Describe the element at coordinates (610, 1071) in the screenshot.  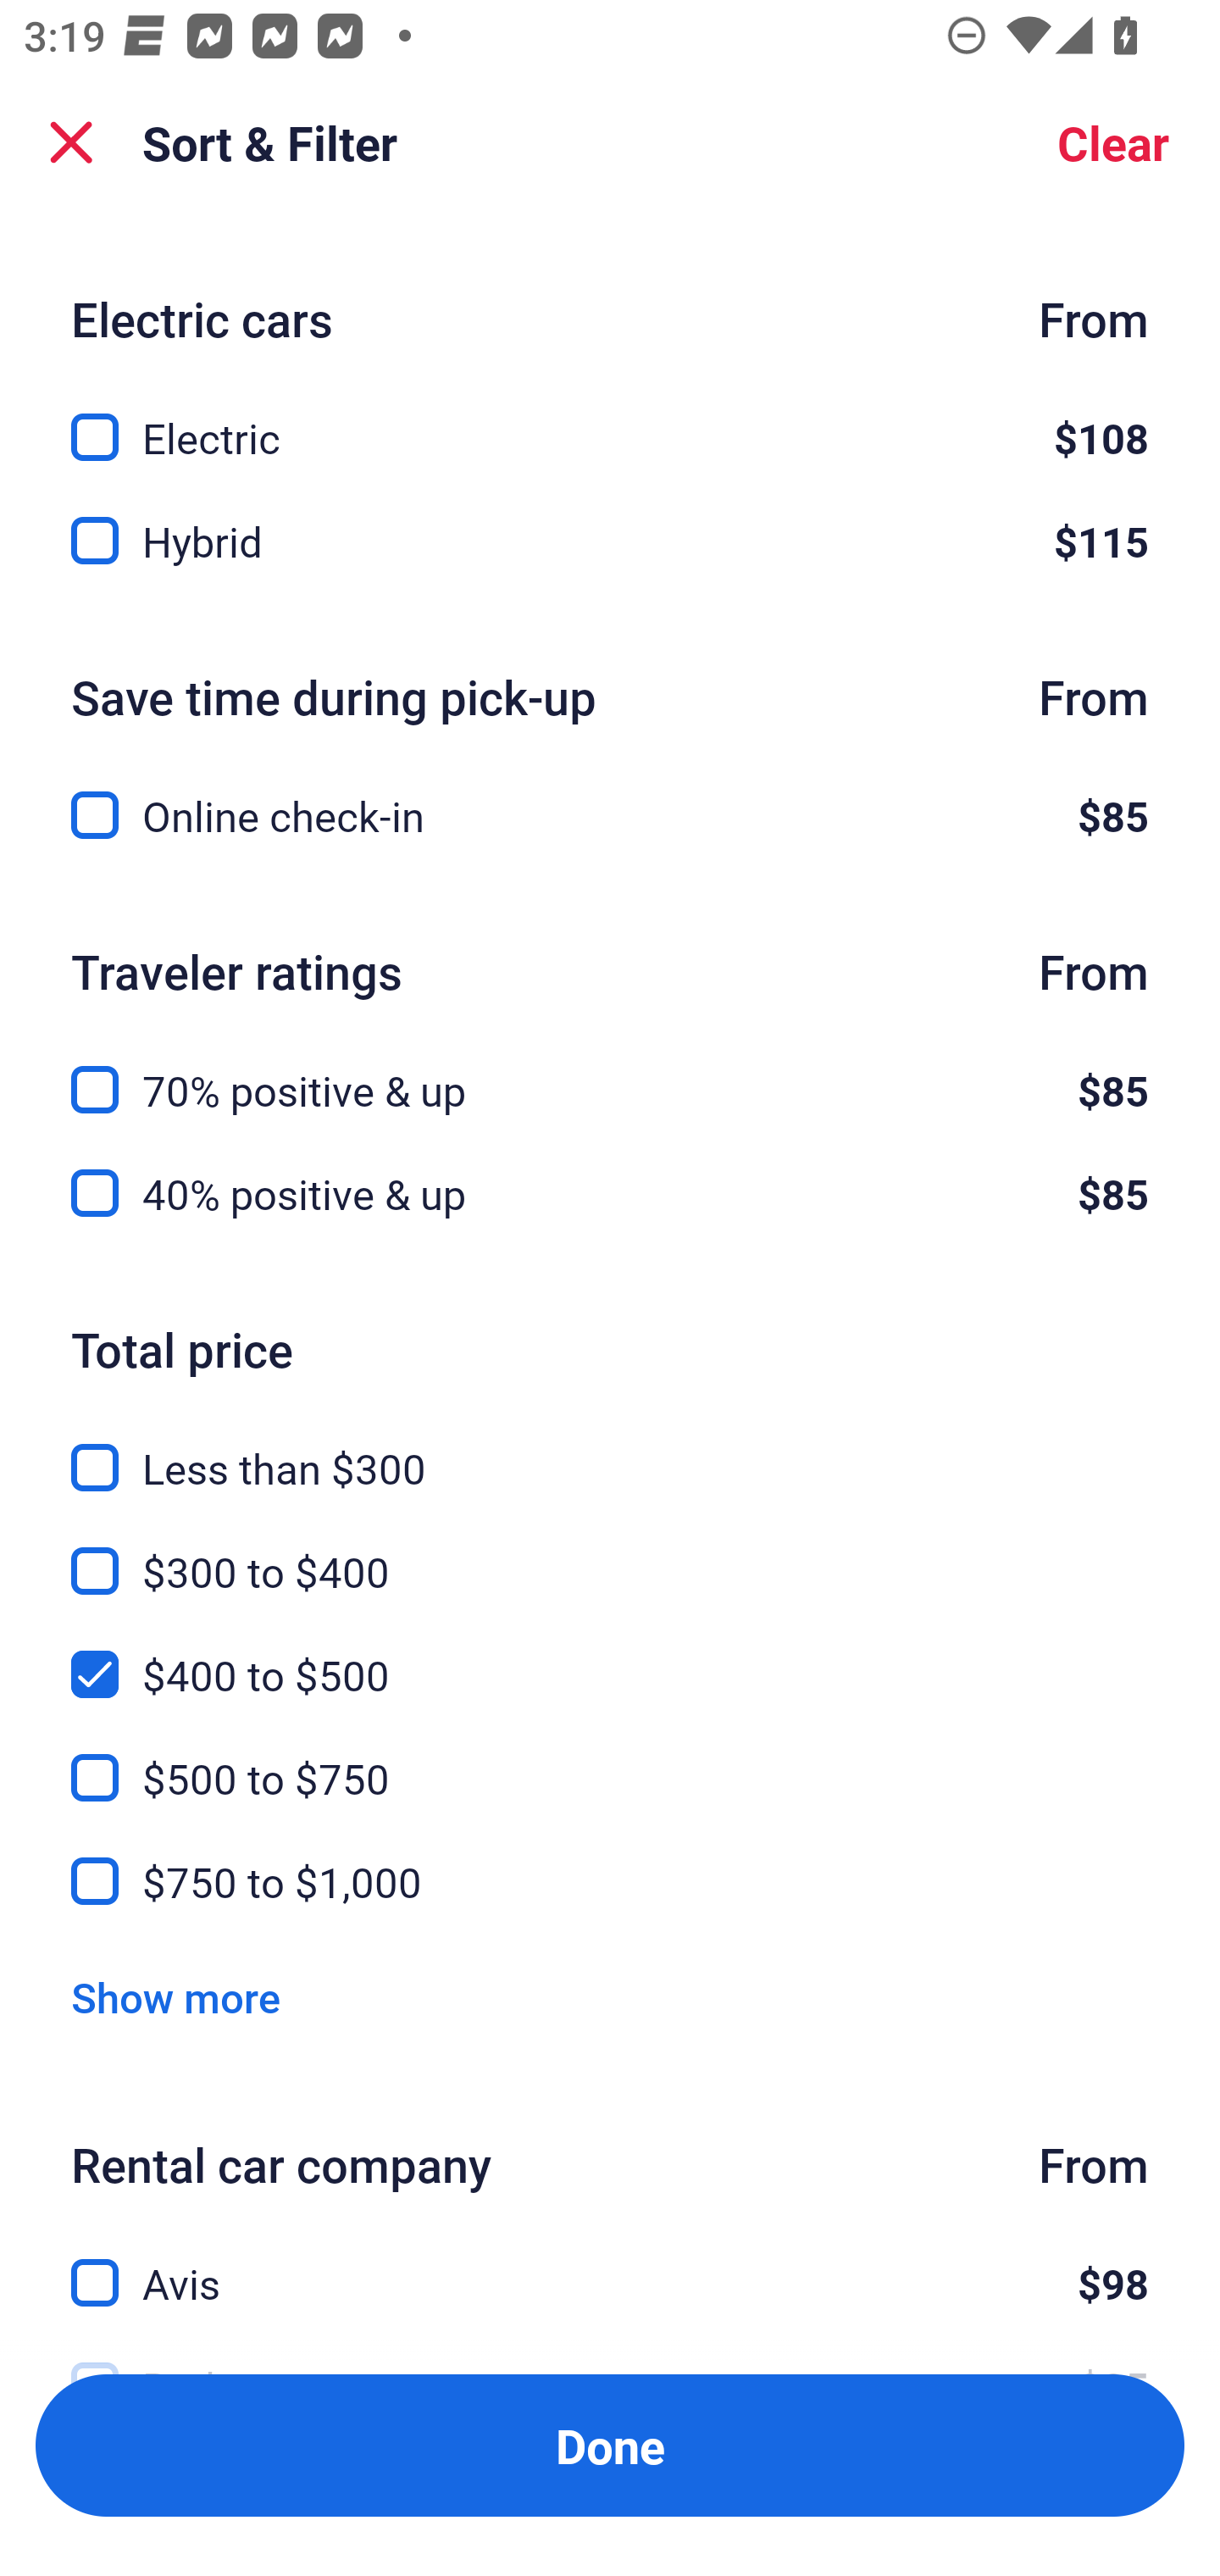
I see `70% positive & up, $85 70% positive & up $85` at that location.